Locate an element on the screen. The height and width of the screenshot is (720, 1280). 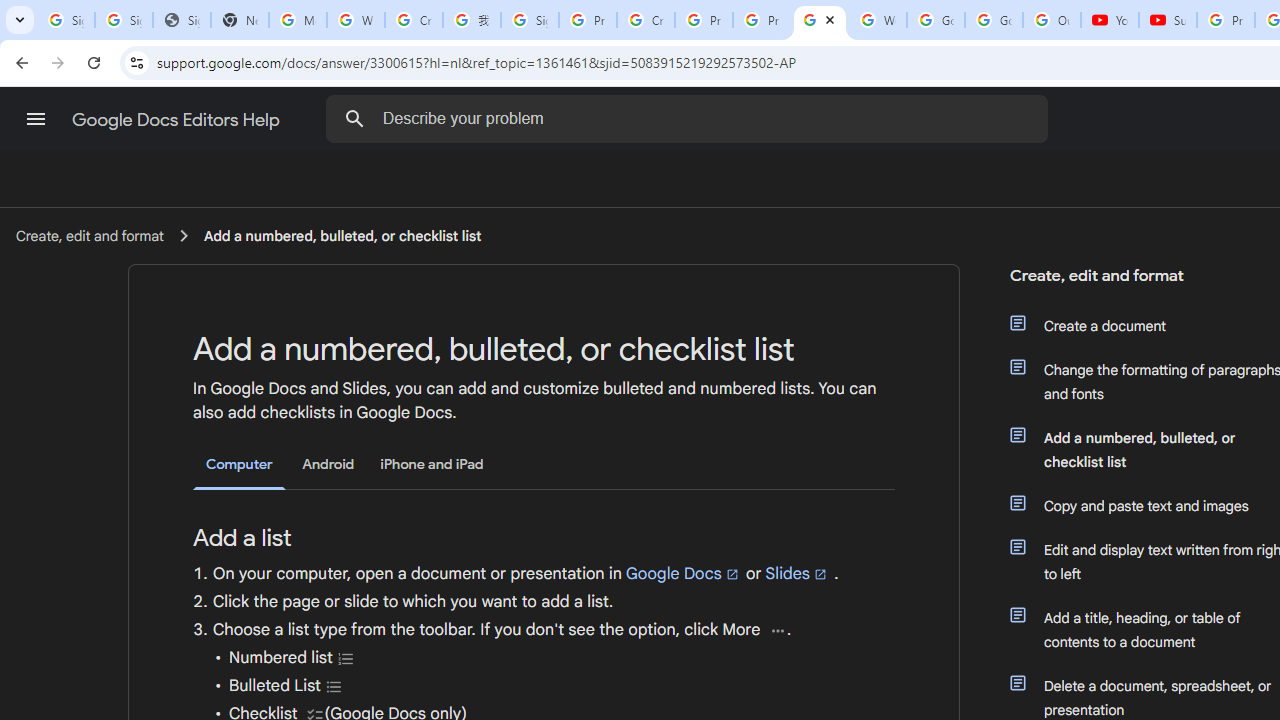
Google Docs Editors Help is located at coordinates (178, 120).